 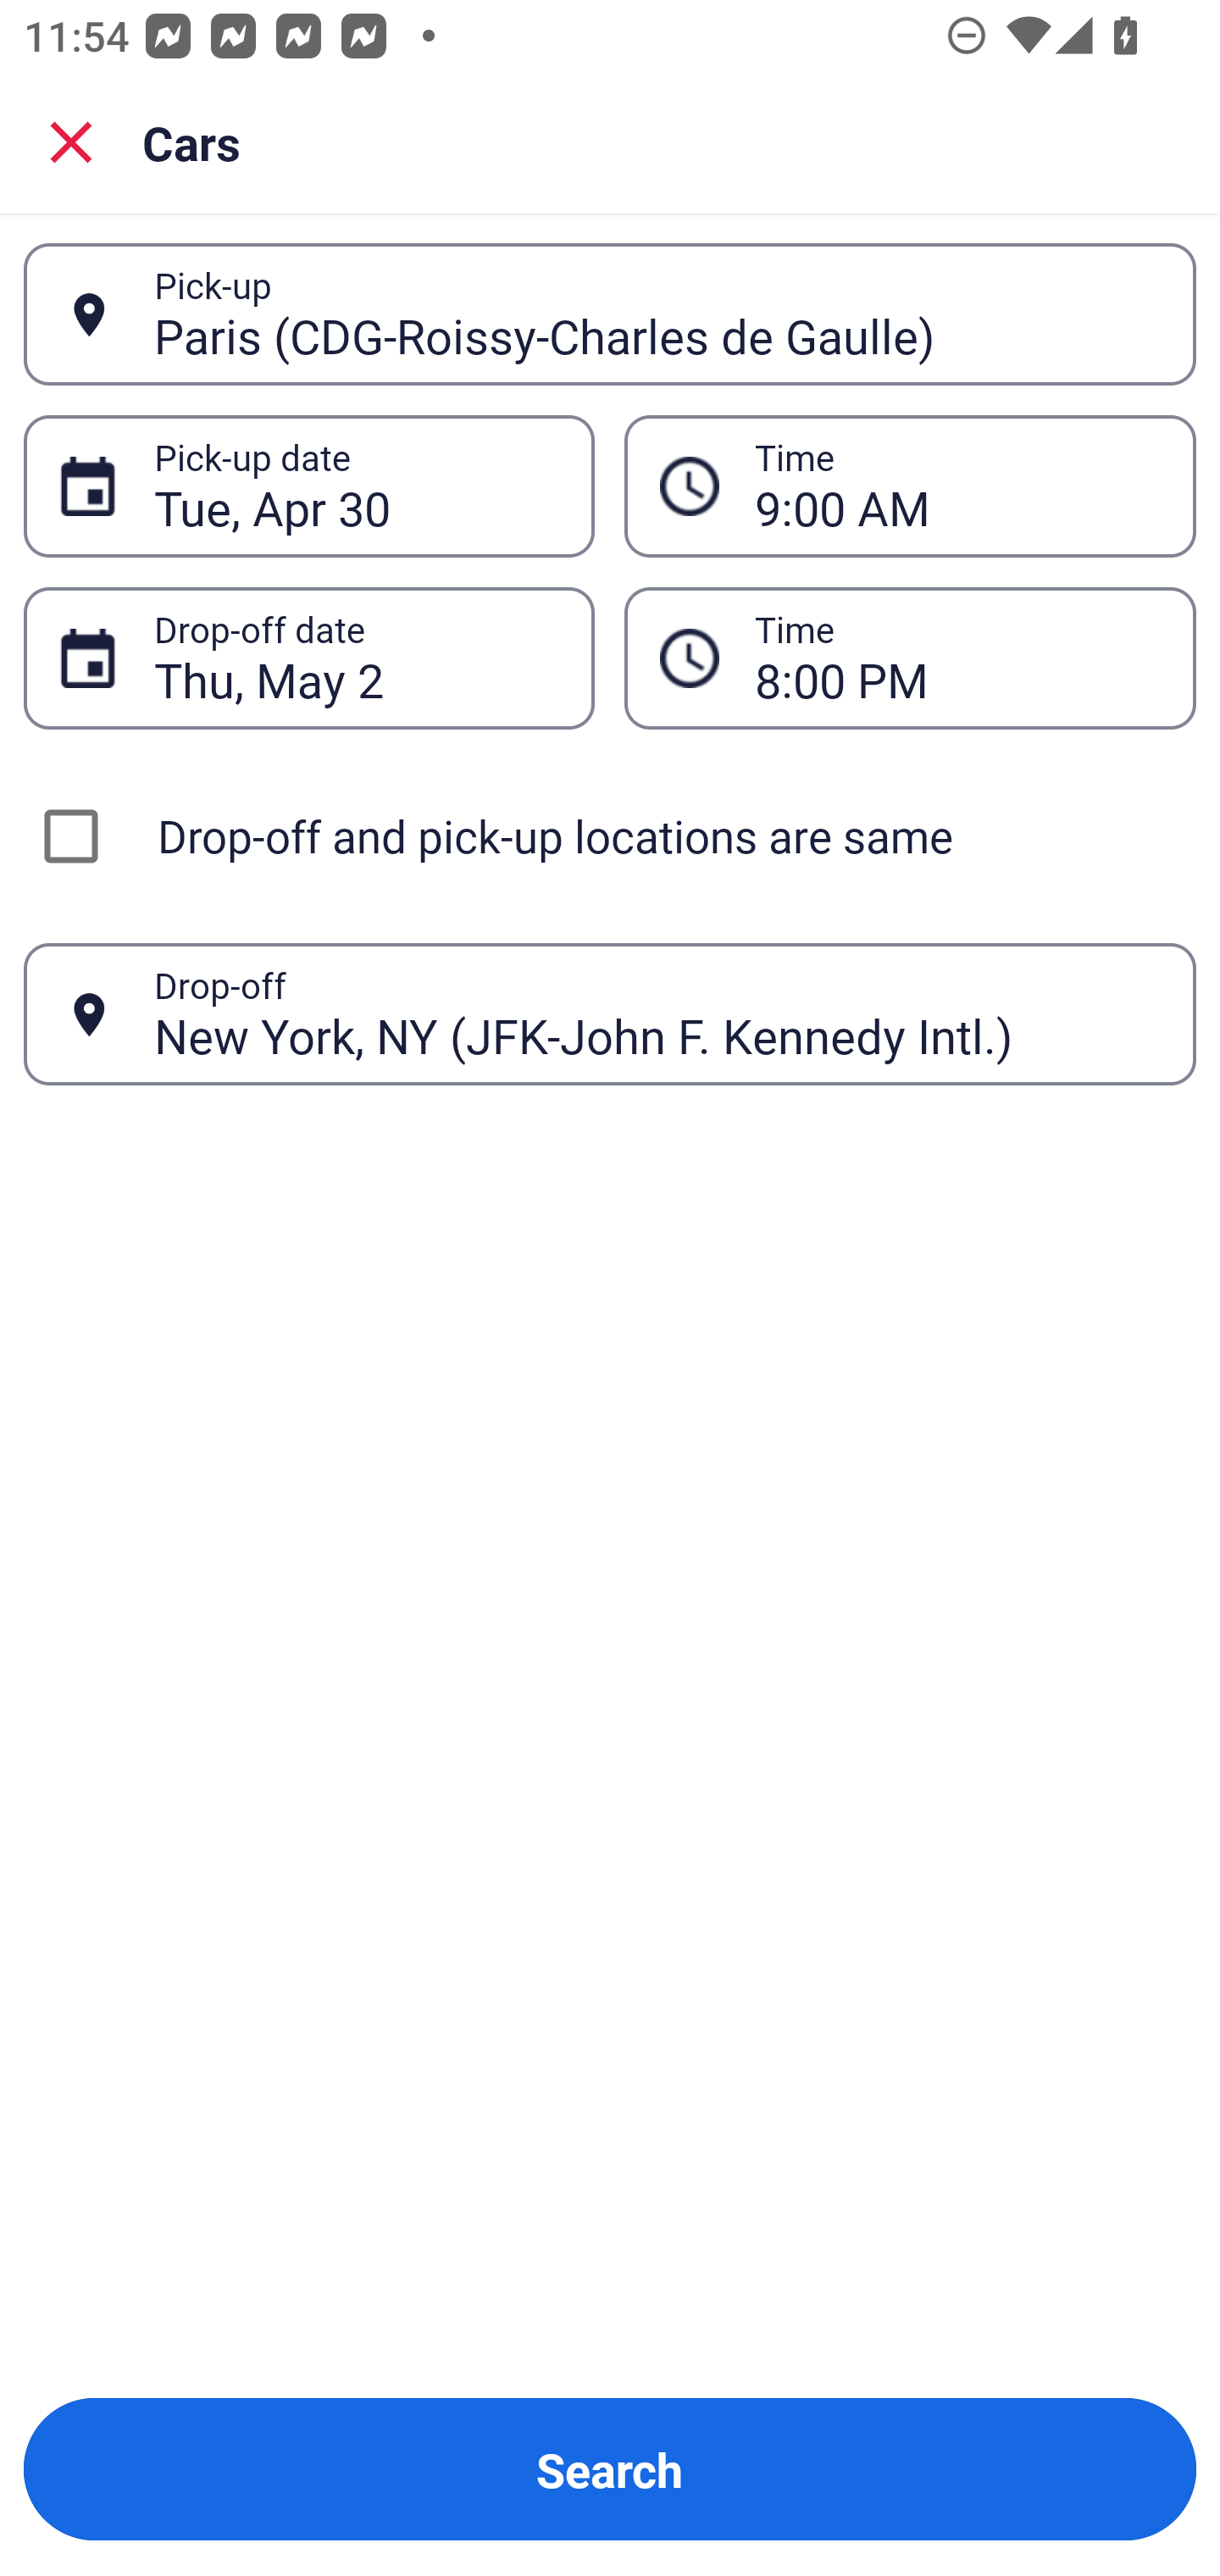 I want to click on 9:00 AM, so click(x=957, y=486).